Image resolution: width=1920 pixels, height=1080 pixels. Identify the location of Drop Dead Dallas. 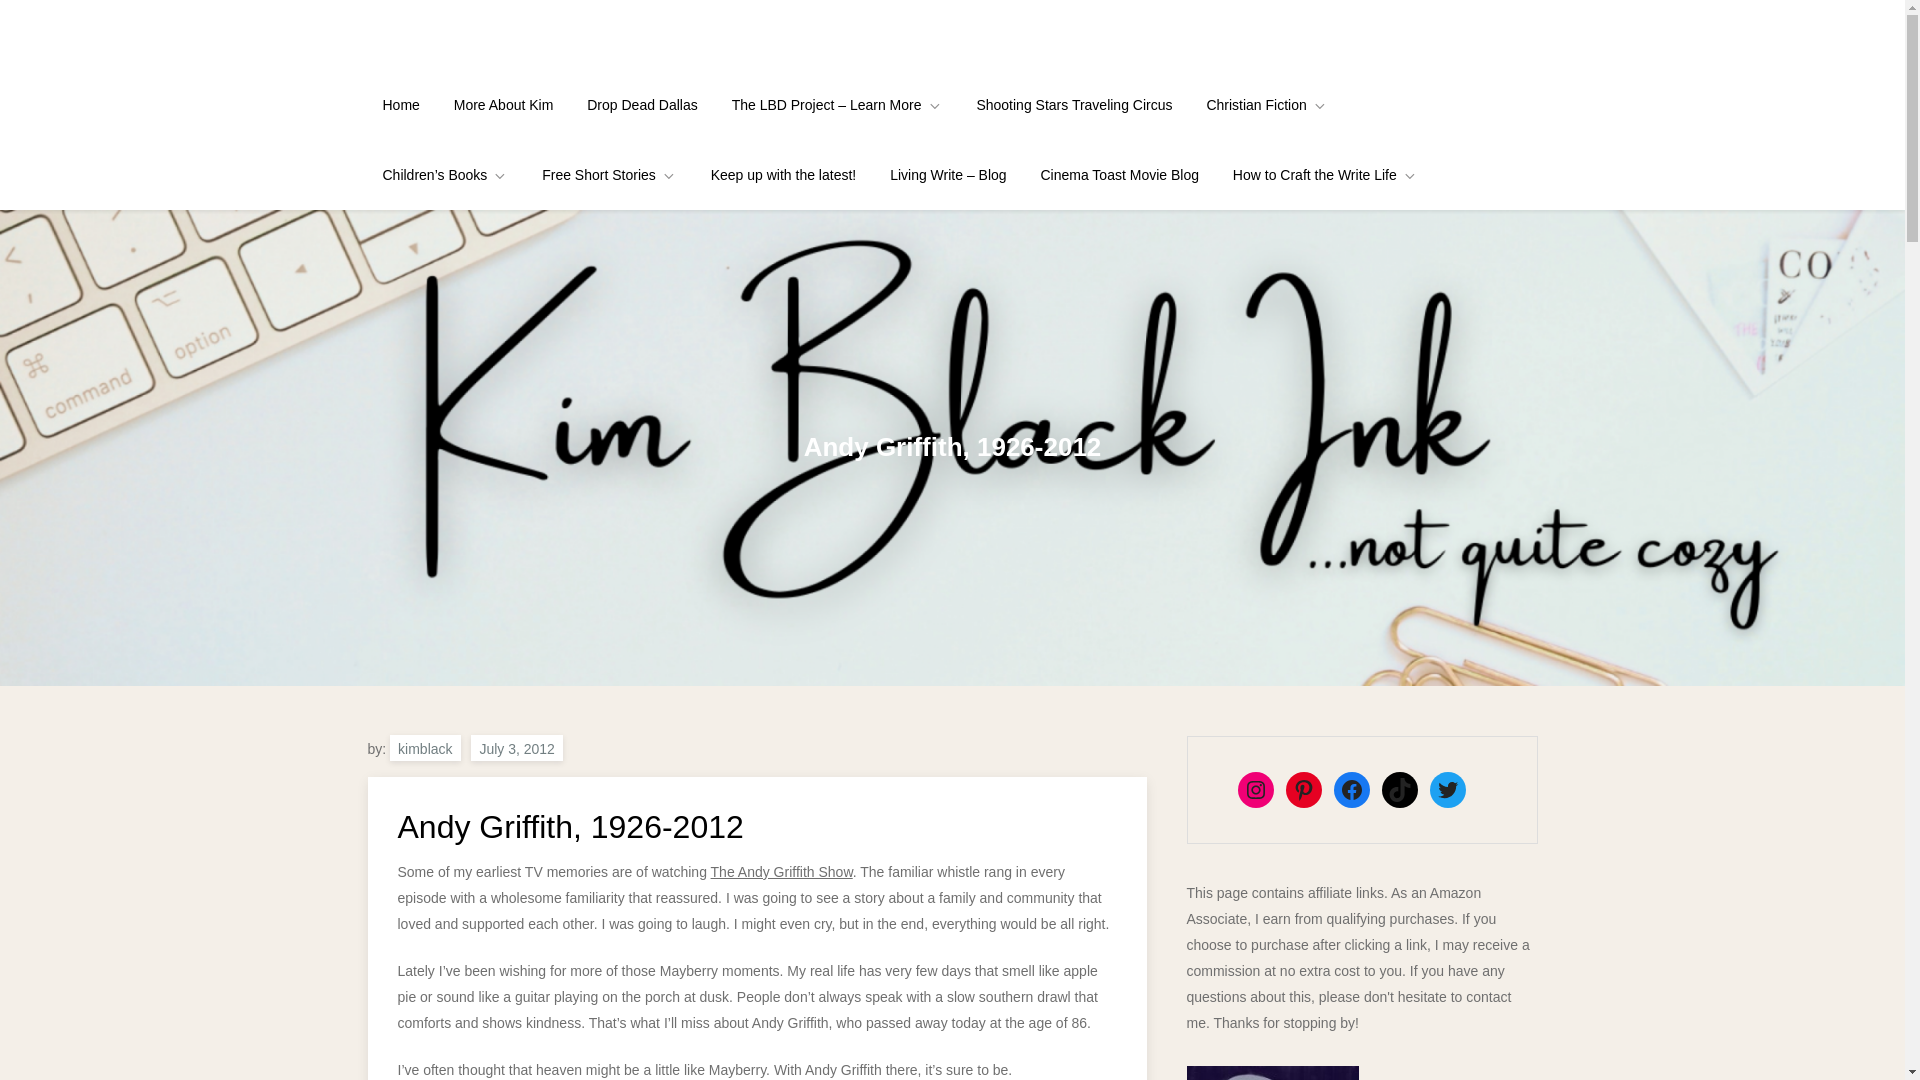
(642, 105).